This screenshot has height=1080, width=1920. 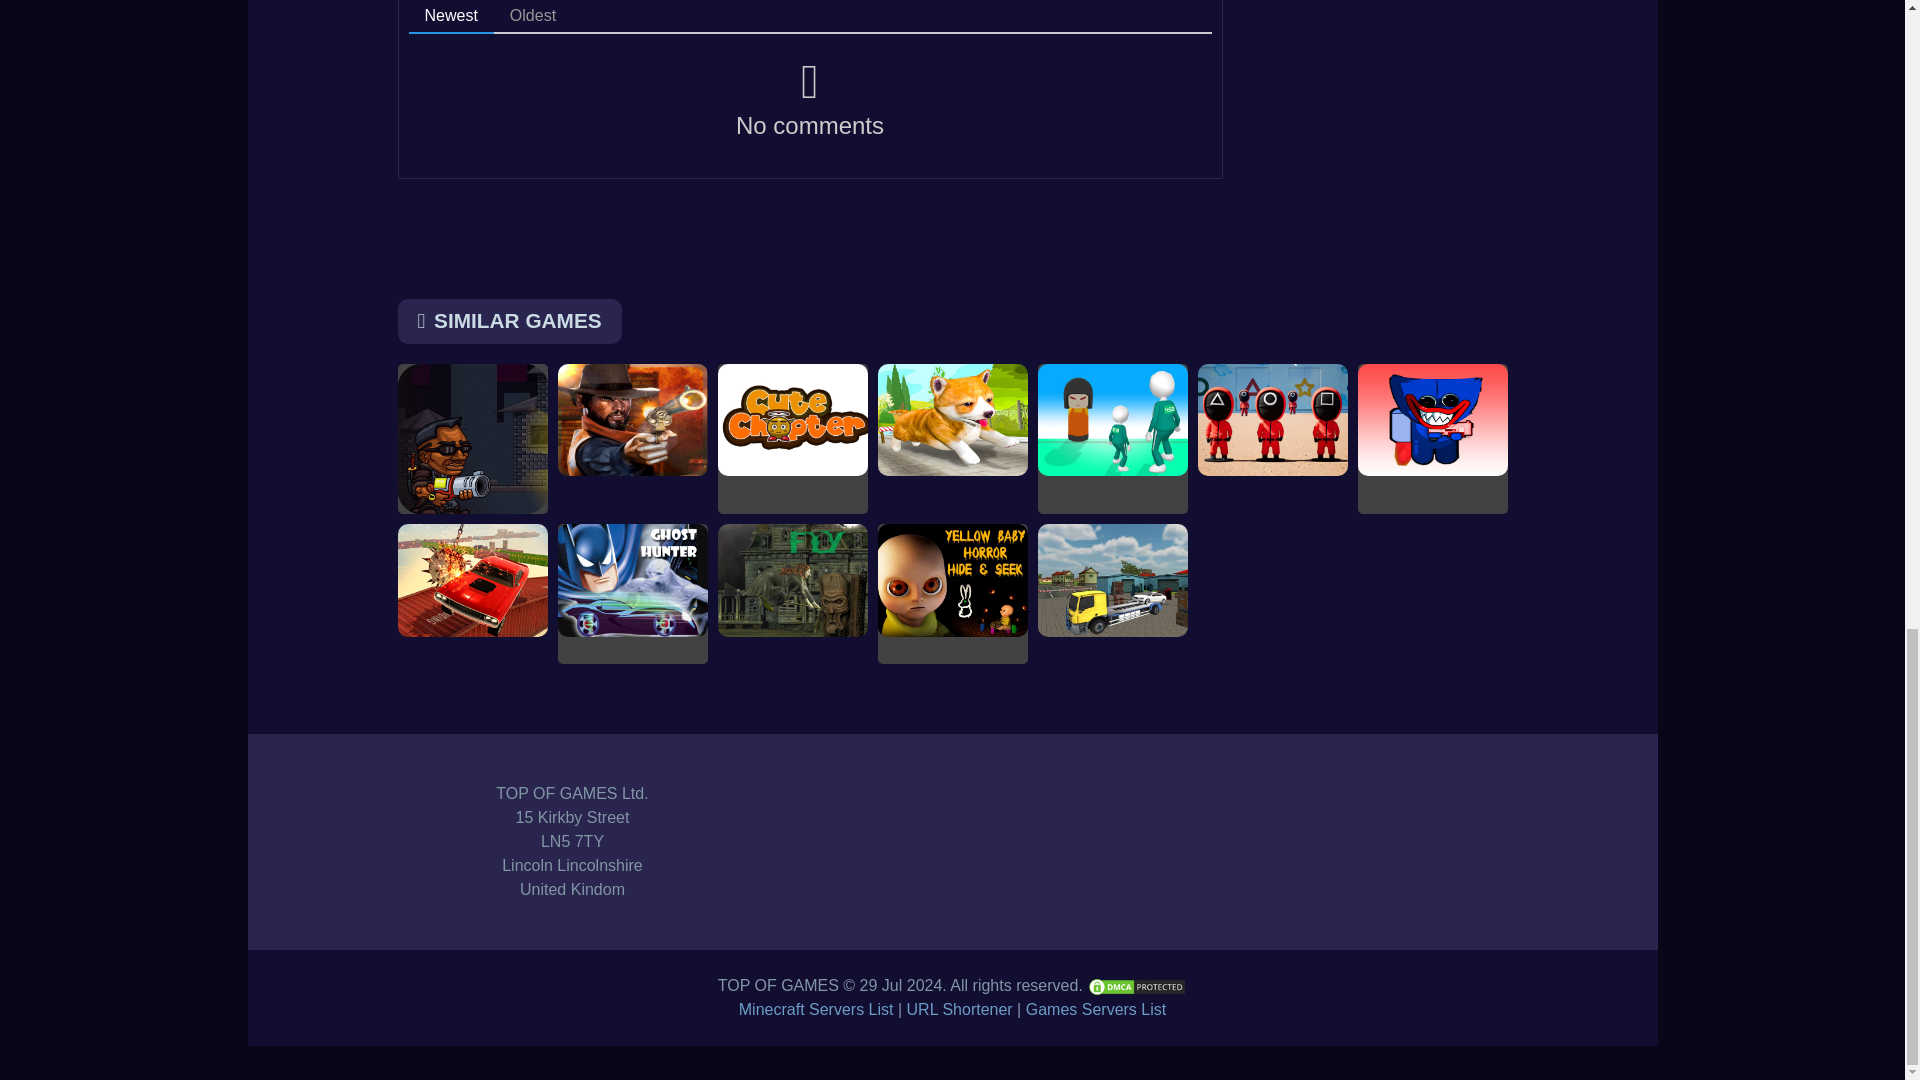 What do you see at coordinates (1095, 1010) in the screenshot?
I see `Games Servers List` at bounding box center [1095, 1010].